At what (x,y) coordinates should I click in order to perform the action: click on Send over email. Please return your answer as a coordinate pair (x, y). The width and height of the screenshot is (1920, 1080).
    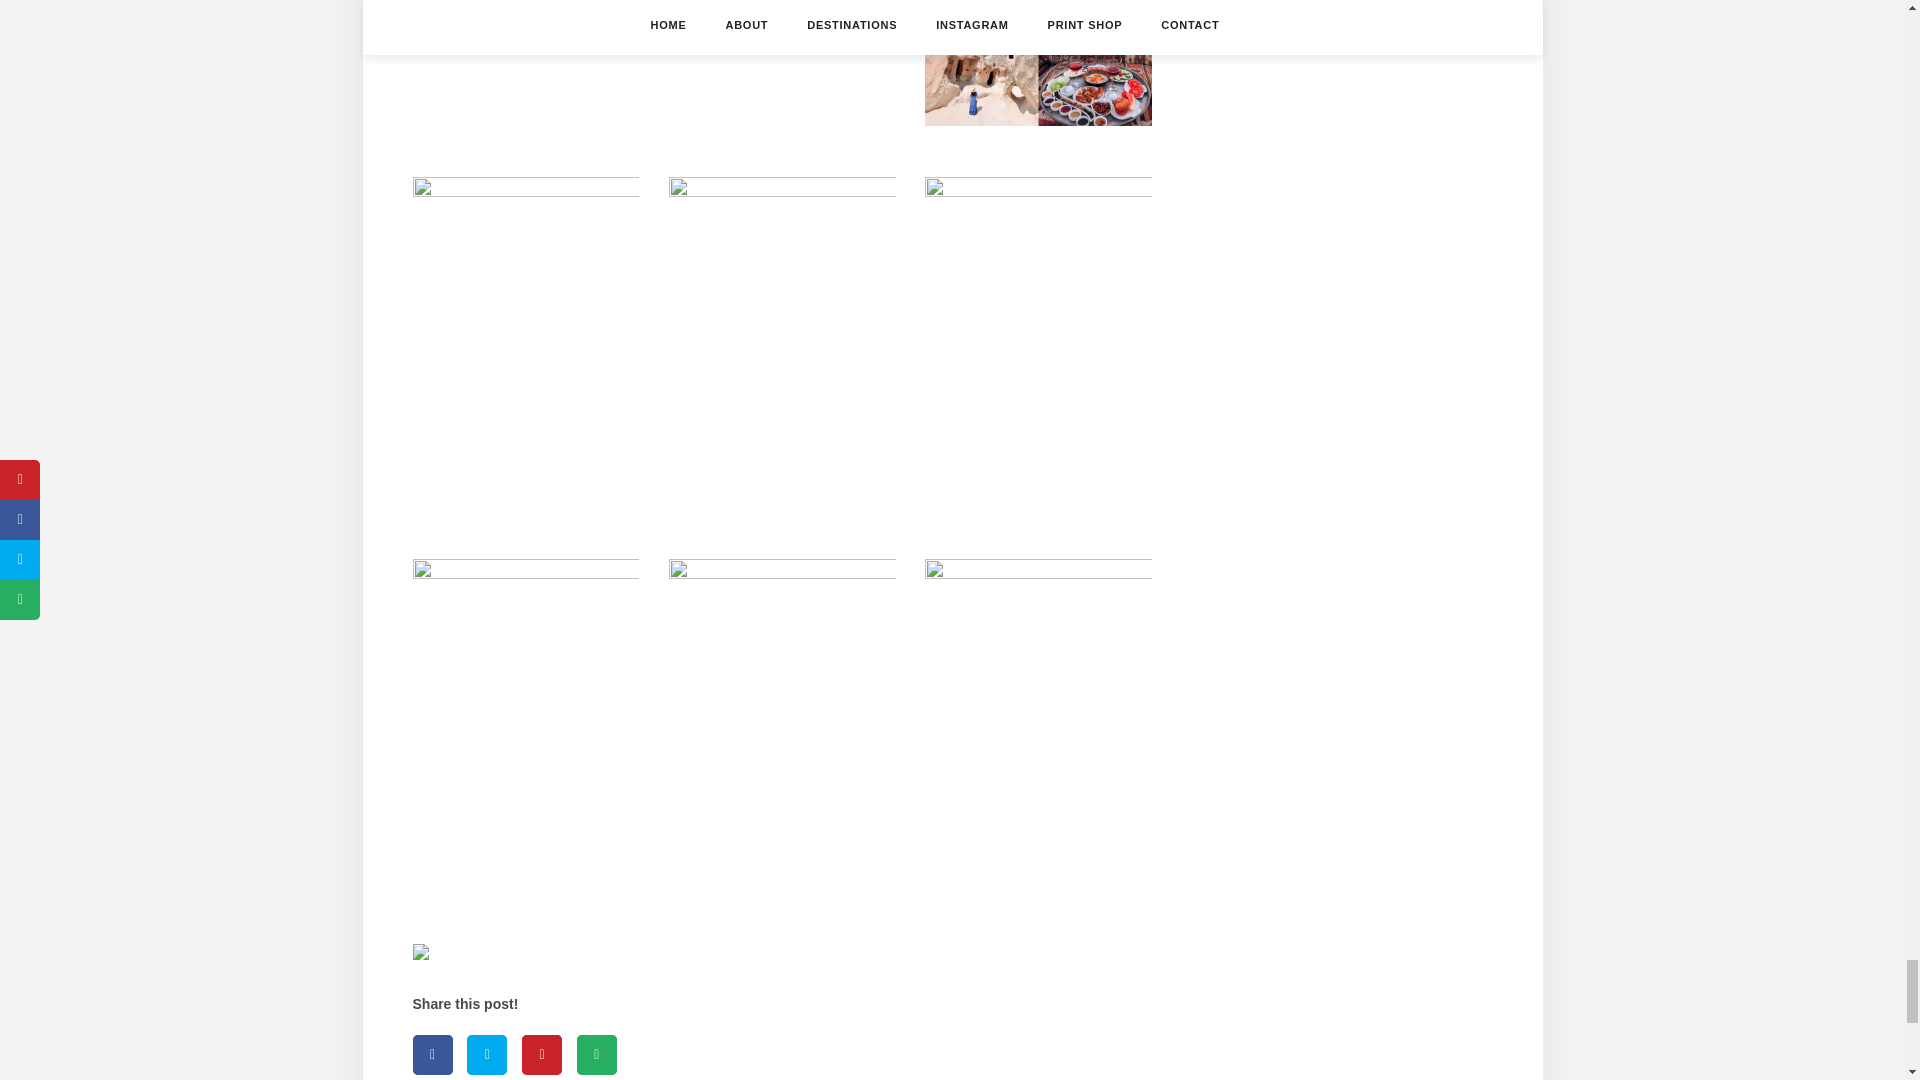
    Looking at the image, I should click on (596, 1054).